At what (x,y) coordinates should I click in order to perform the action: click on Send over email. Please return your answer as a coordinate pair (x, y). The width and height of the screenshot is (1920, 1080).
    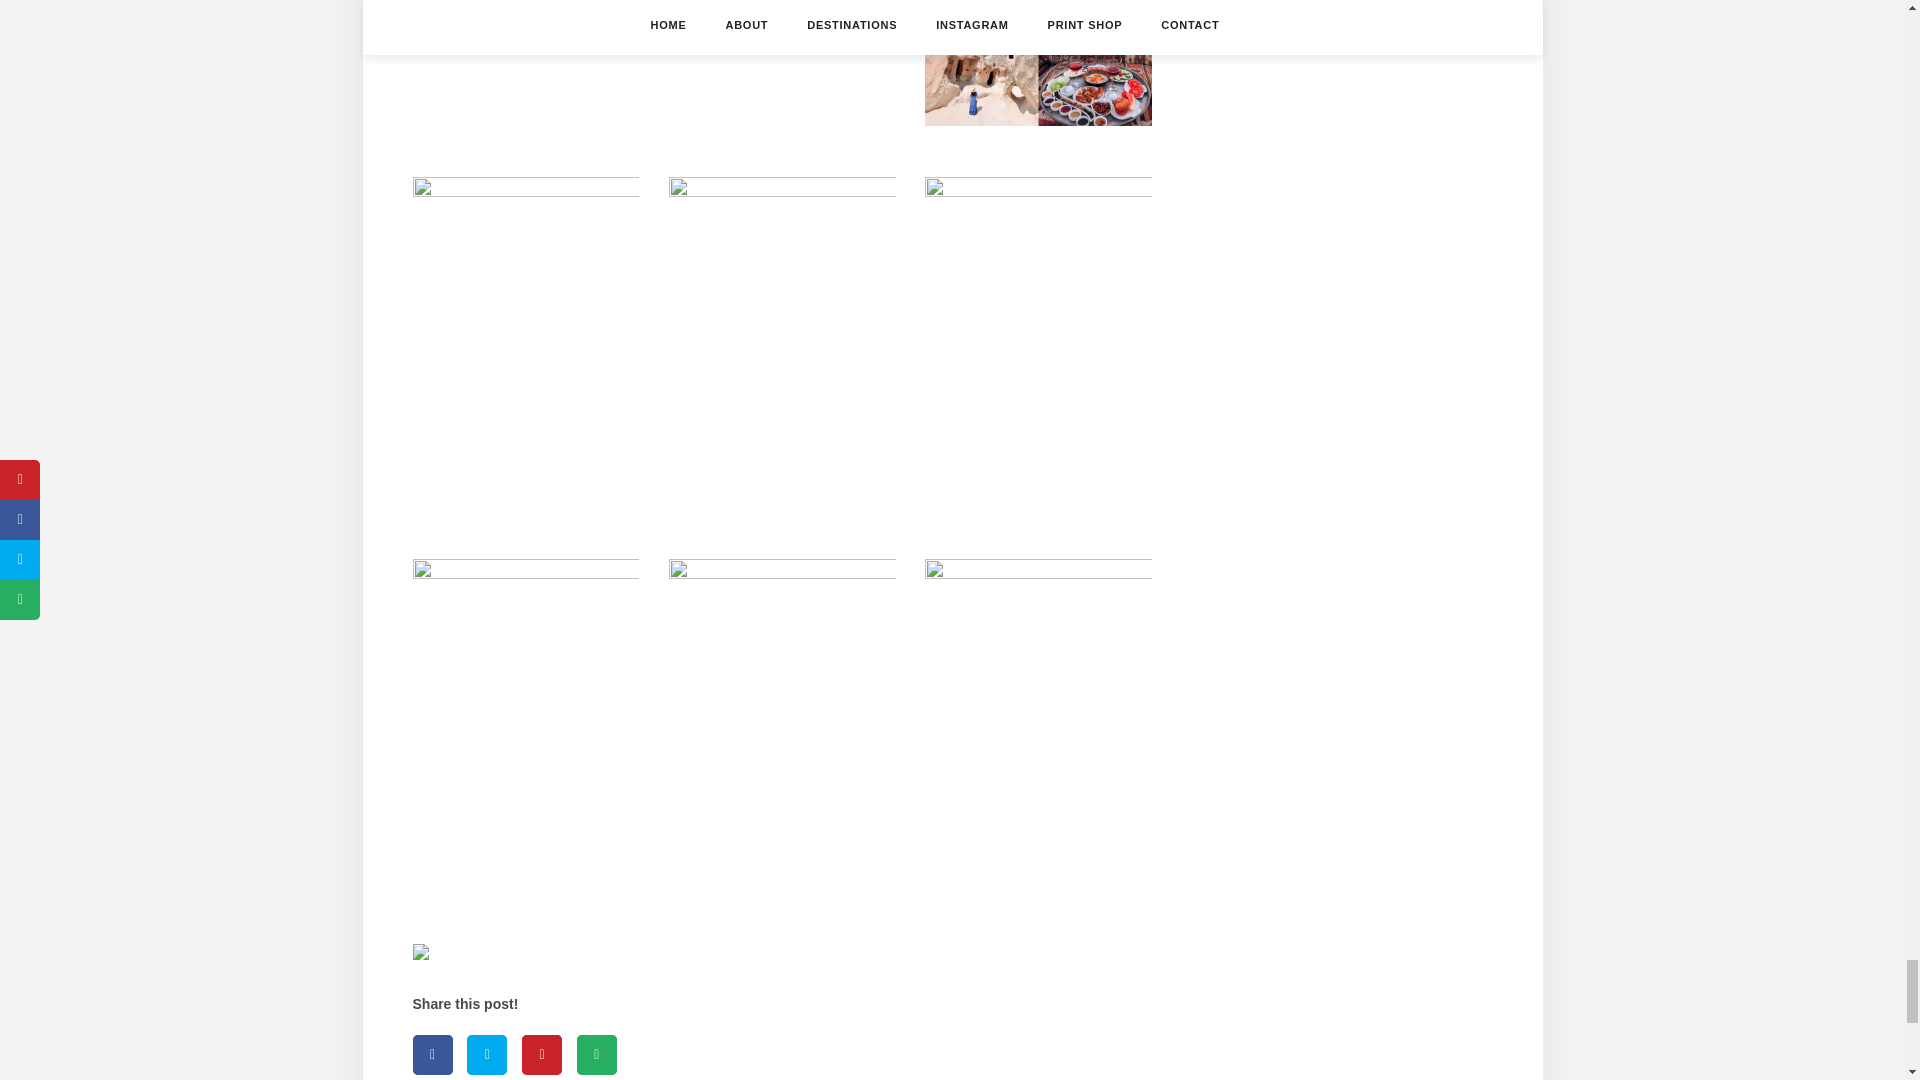
    Looking at the image, I should click on (596, 1054).